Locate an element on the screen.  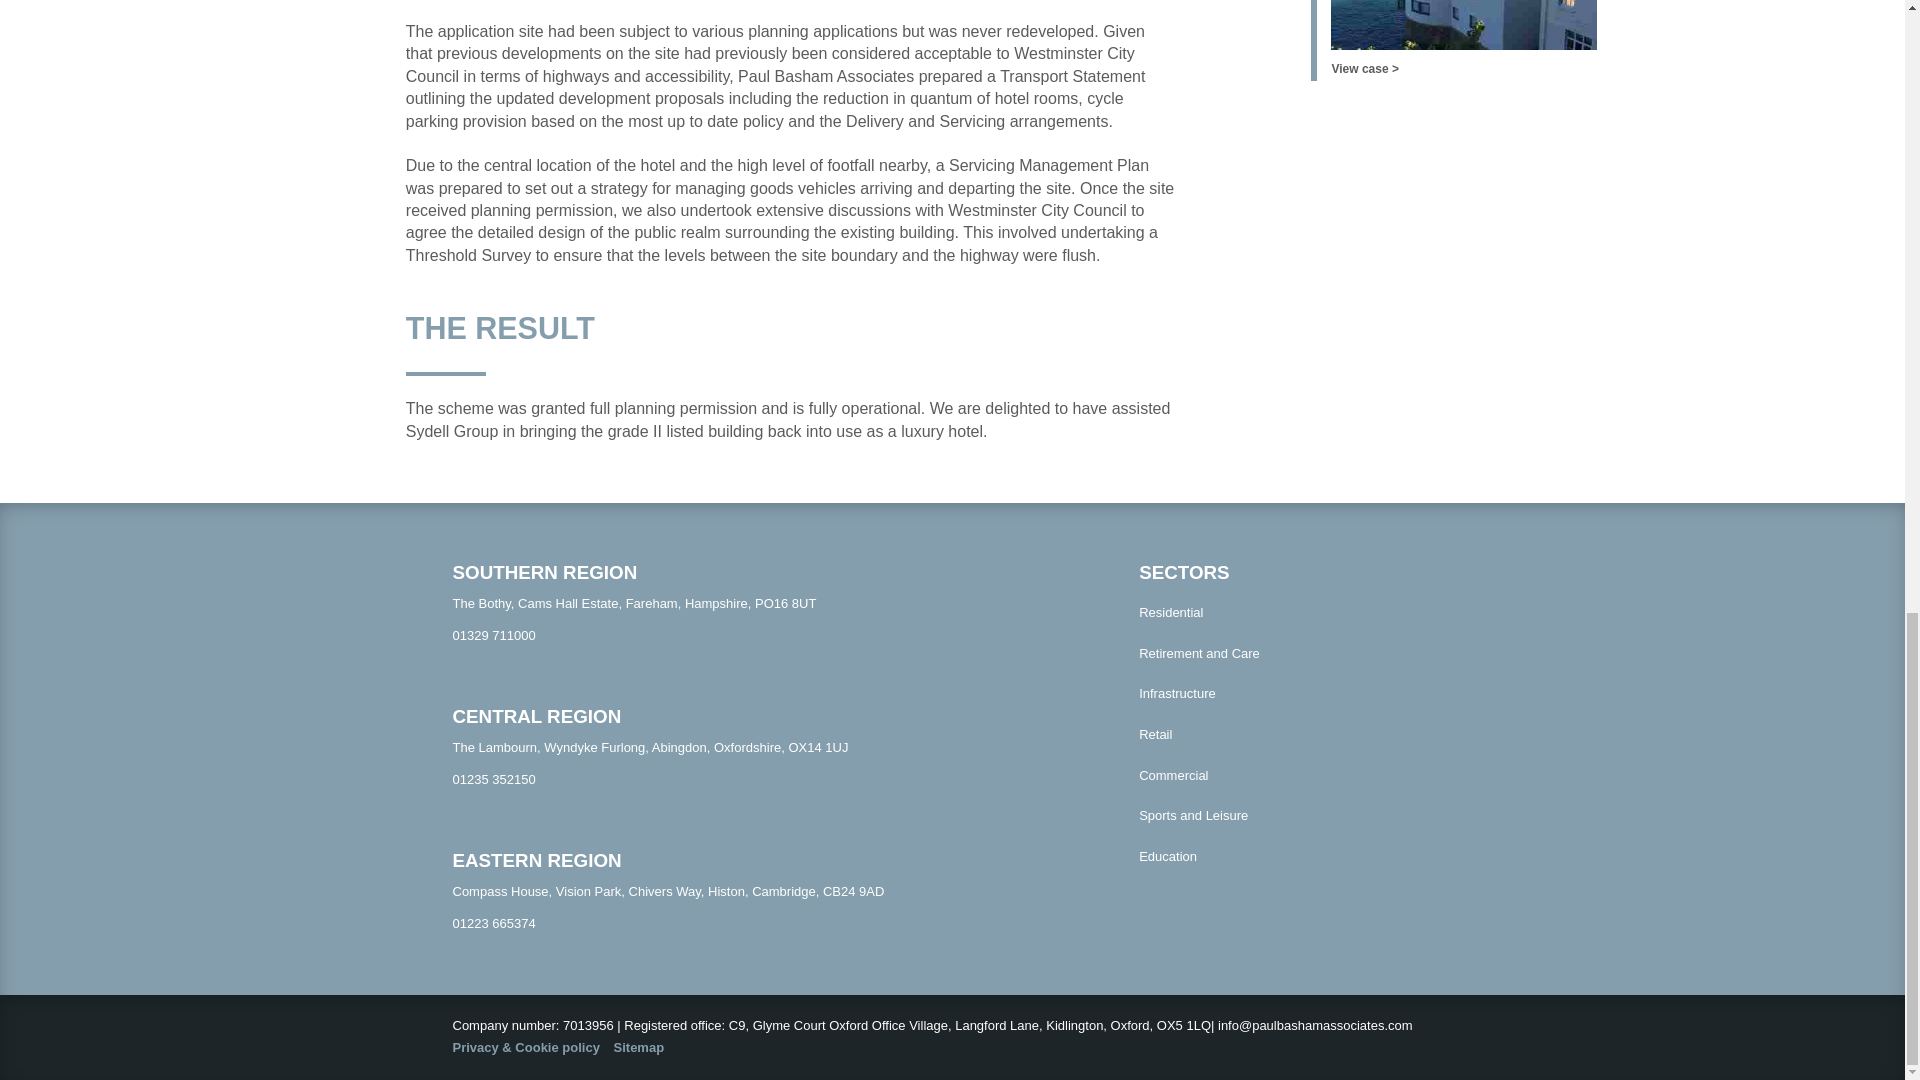
Residential is located at coordinates (1294, 612).